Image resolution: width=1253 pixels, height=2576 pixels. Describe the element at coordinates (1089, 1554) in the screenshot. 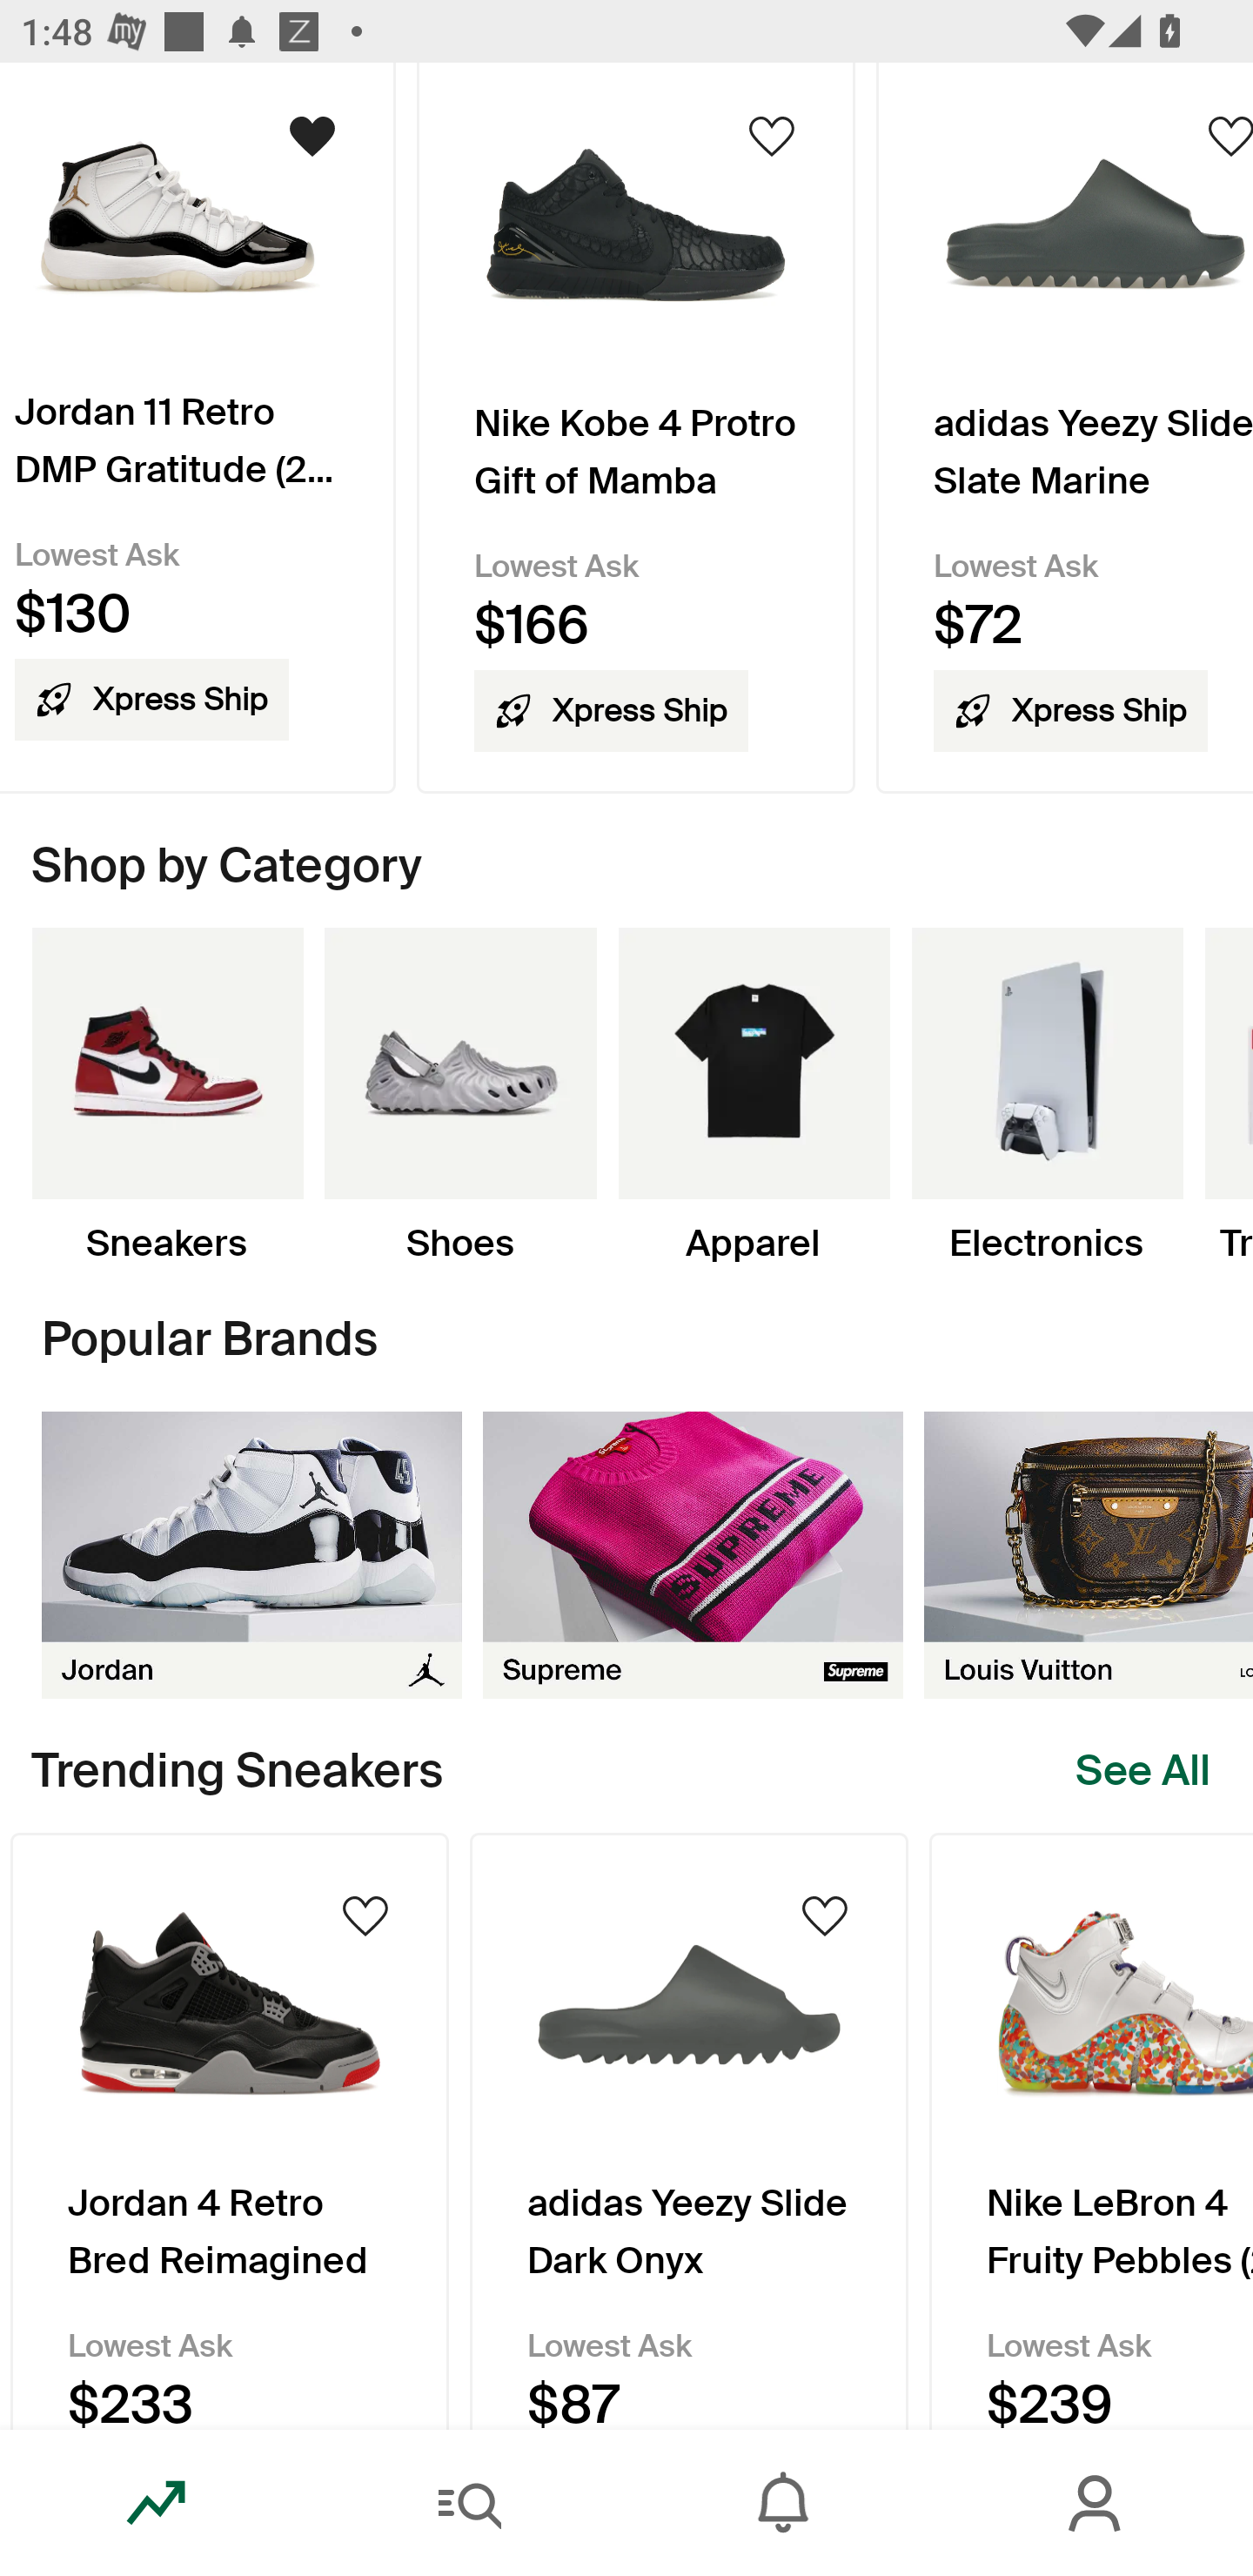

I see `lv.jpg` at that location.